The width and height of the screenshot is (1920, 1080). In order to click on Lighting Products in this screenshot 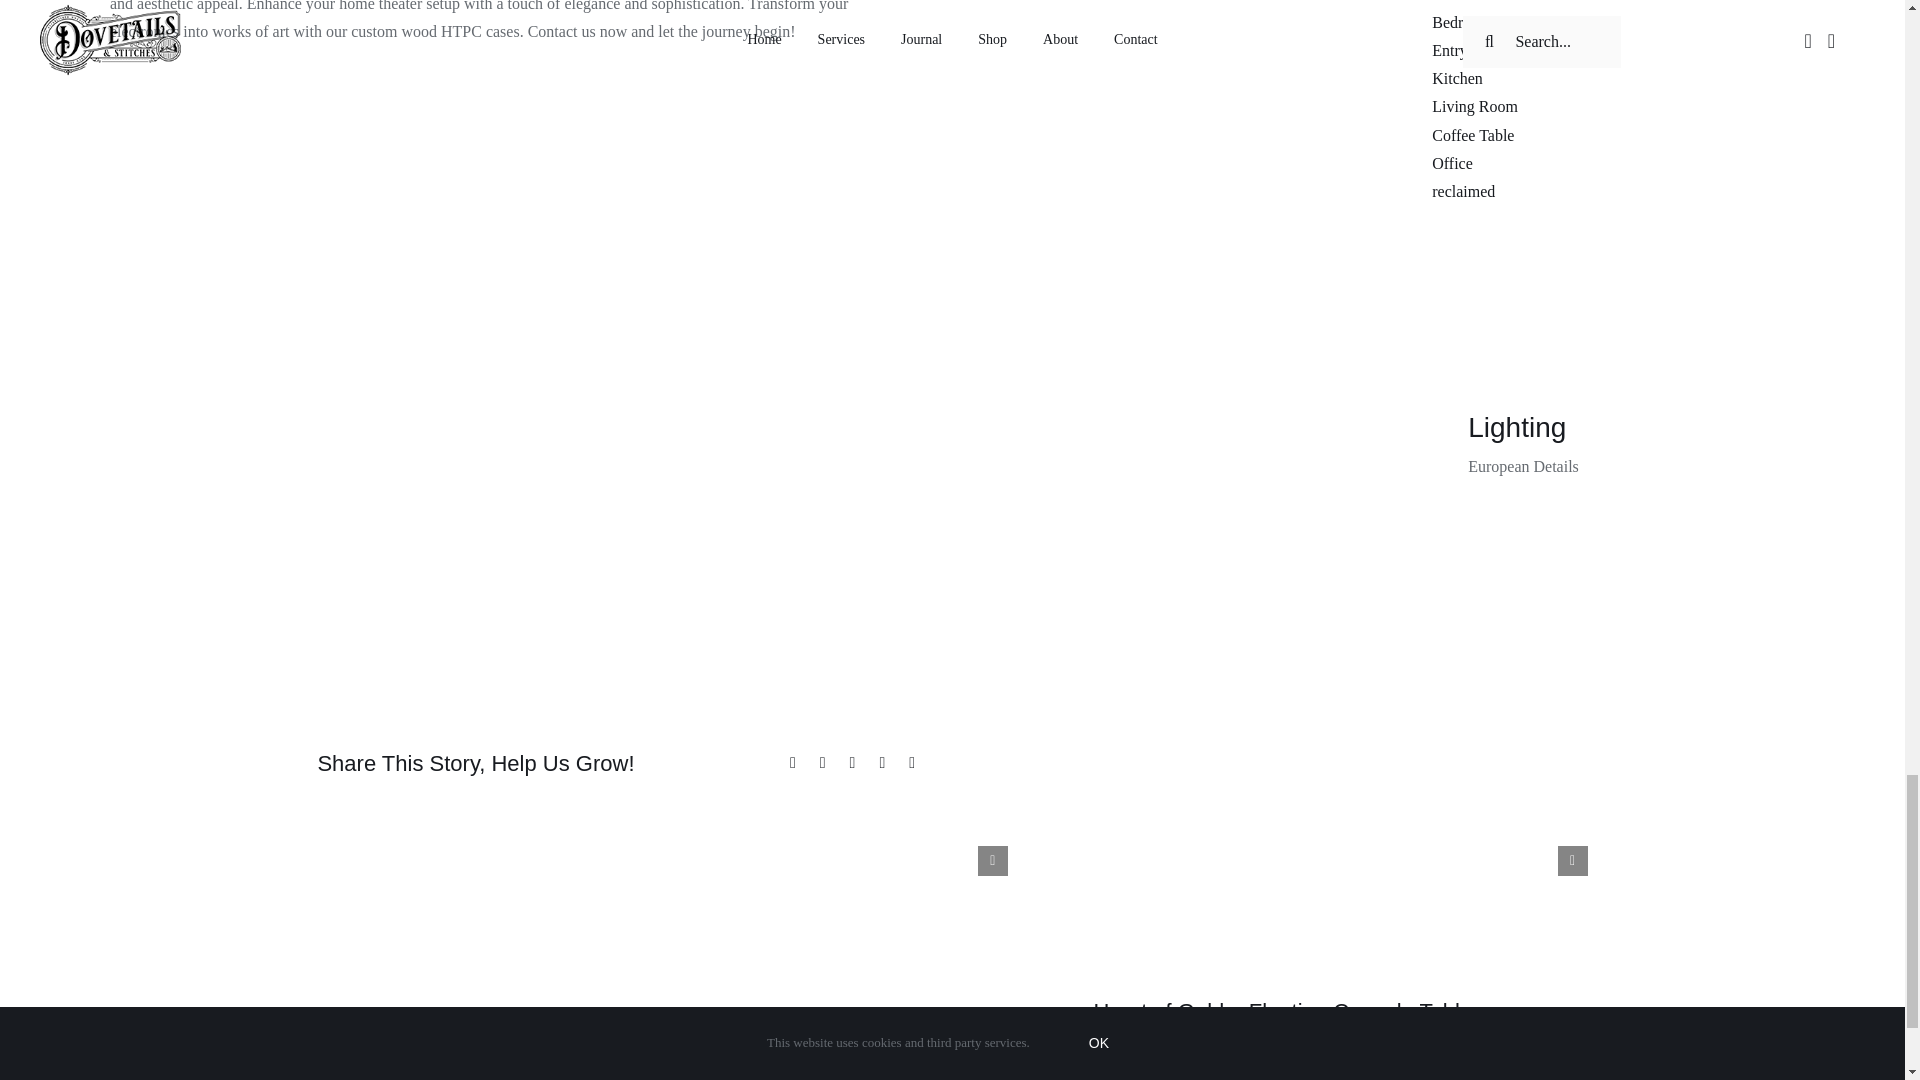, I will do `click(1654, 445)`.